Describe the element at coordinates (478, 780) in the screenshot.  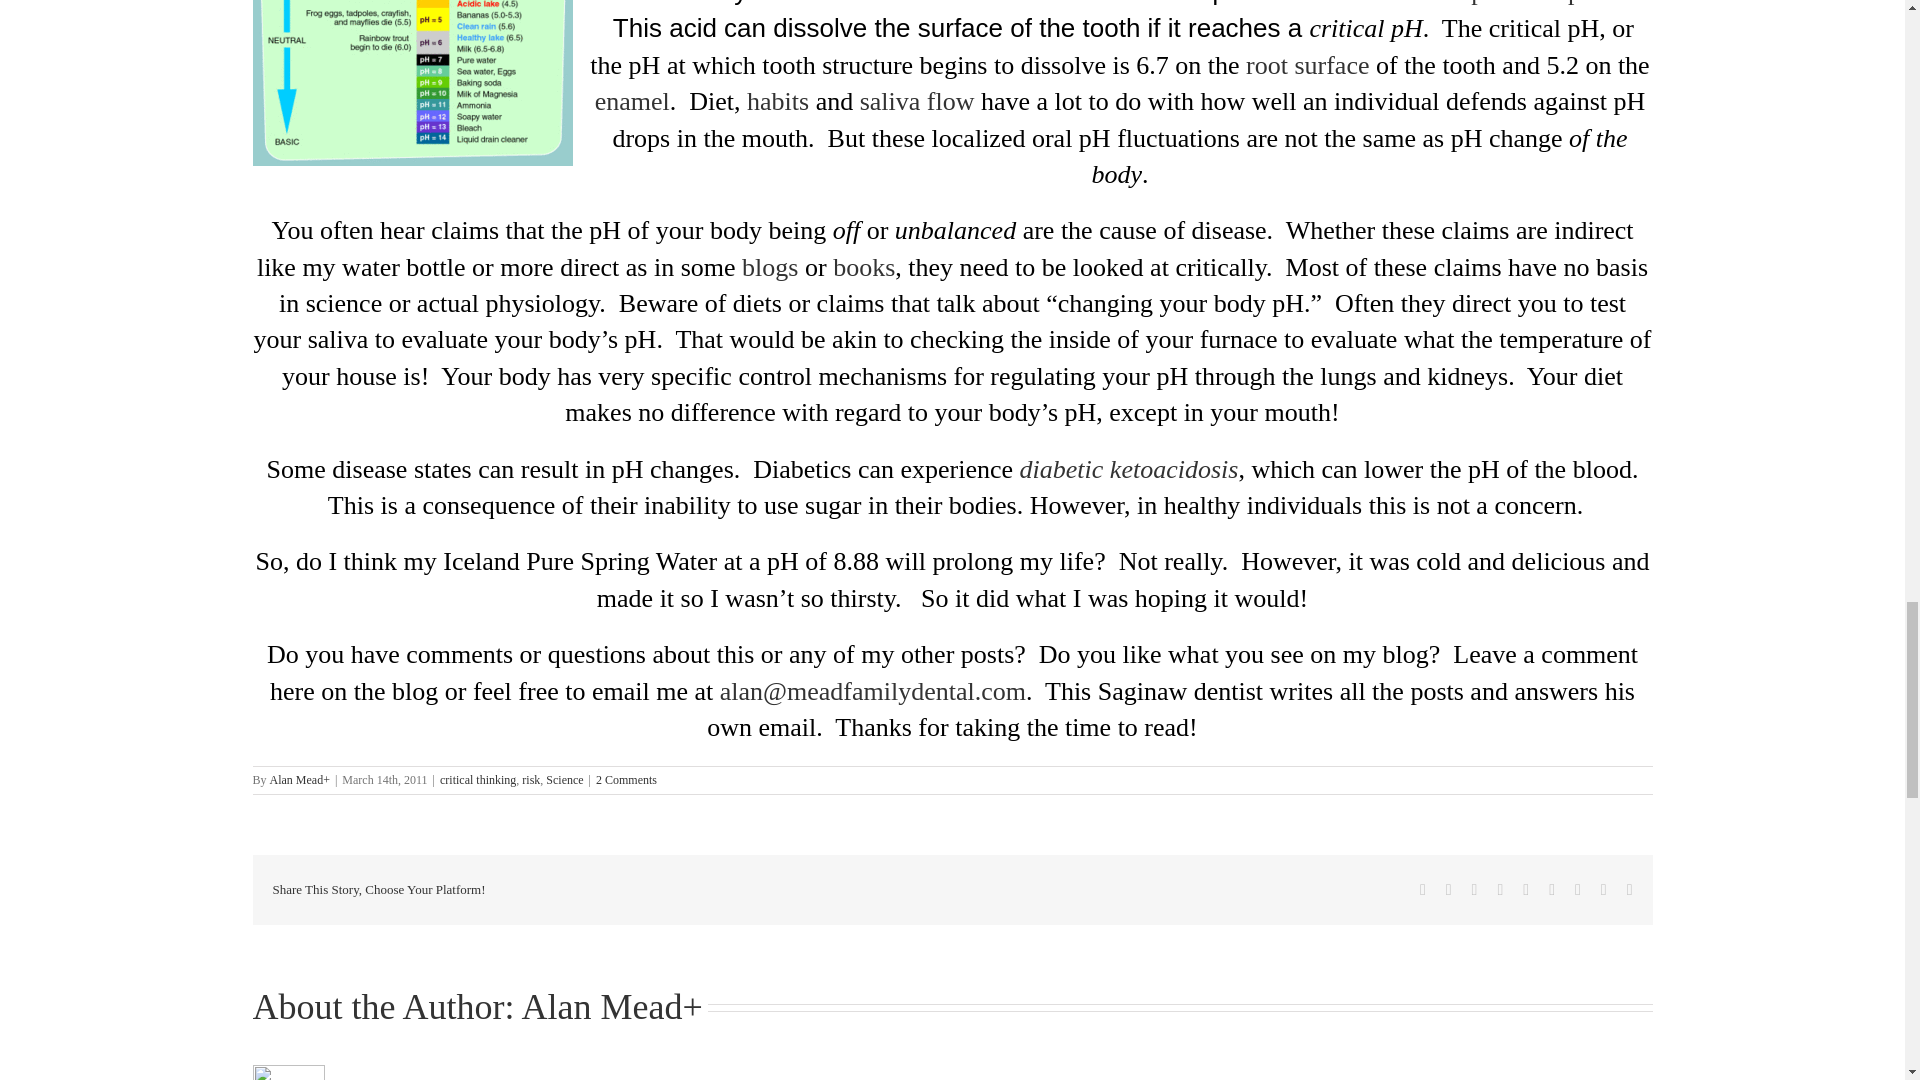
I see `critical thinking` at that location.